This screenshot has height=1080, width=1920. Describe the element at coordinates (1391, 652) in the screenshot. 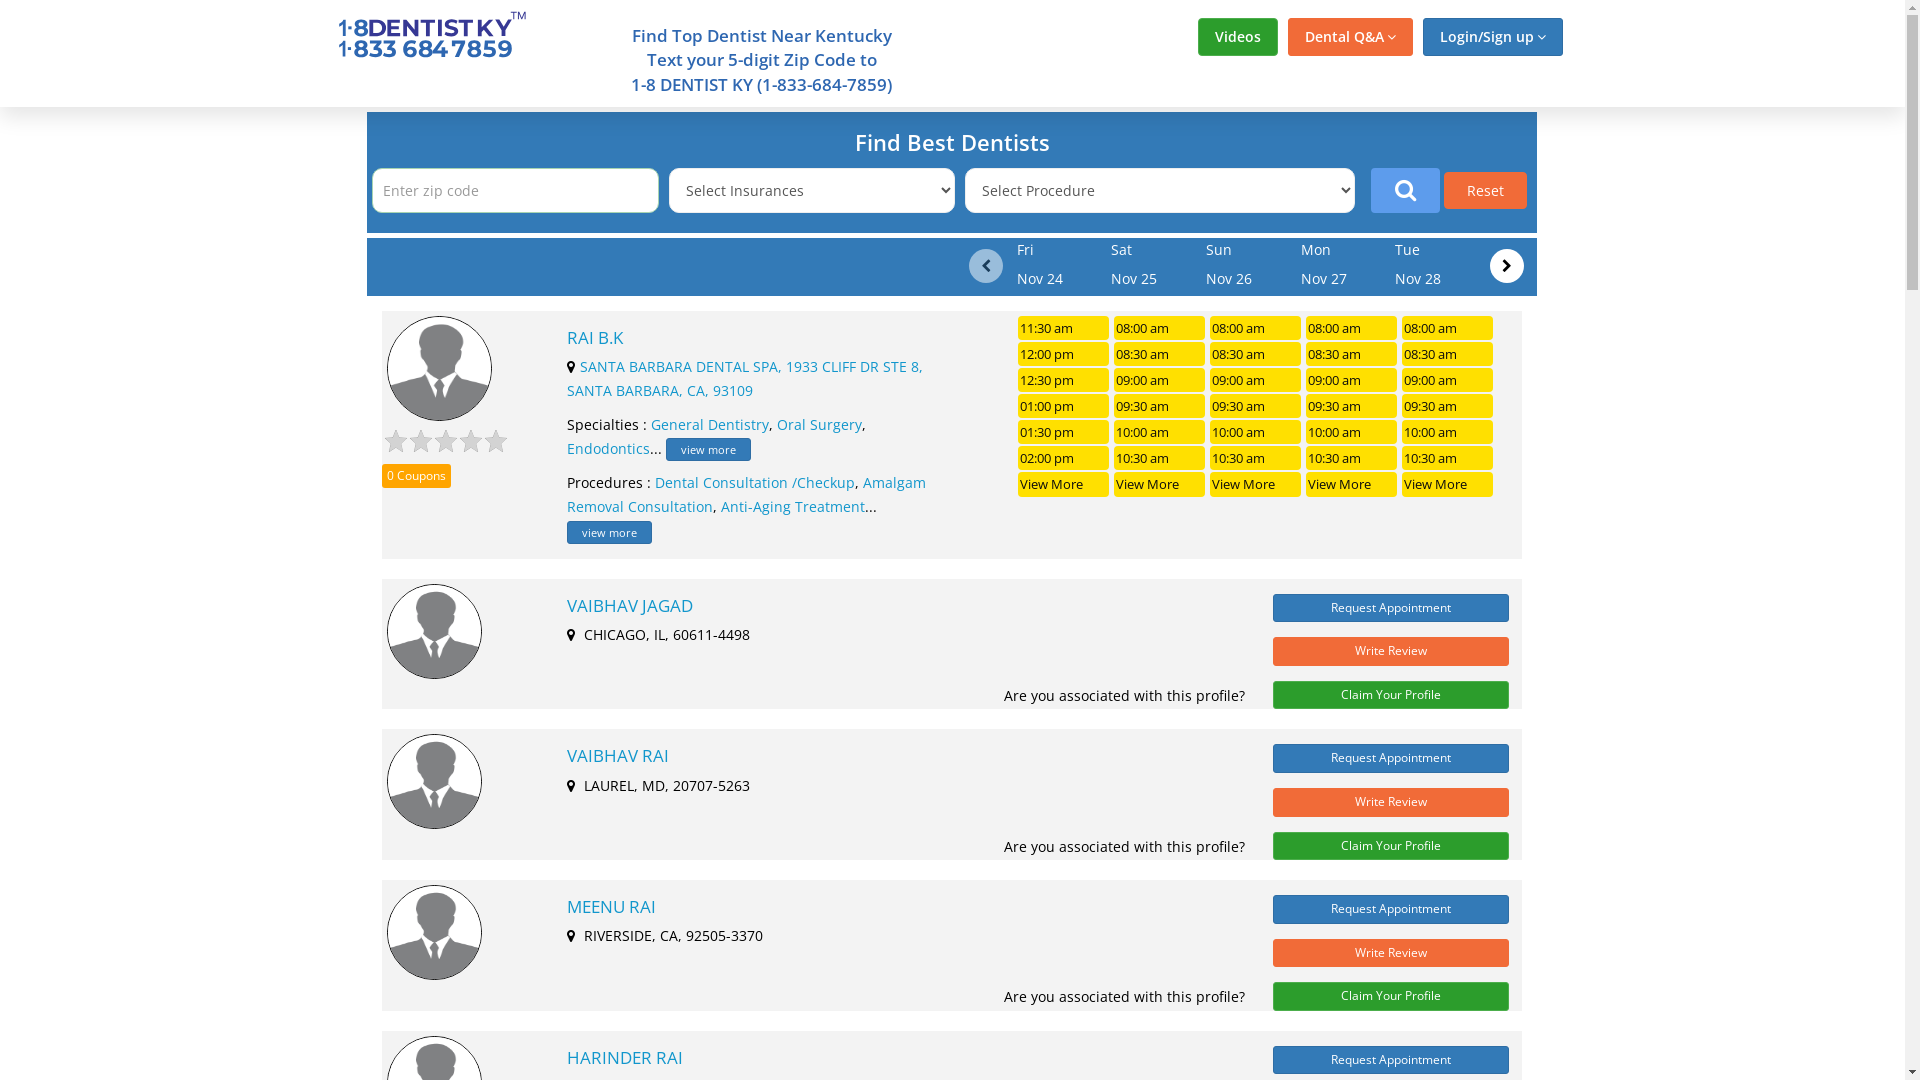

I see `Write Review` at that location.